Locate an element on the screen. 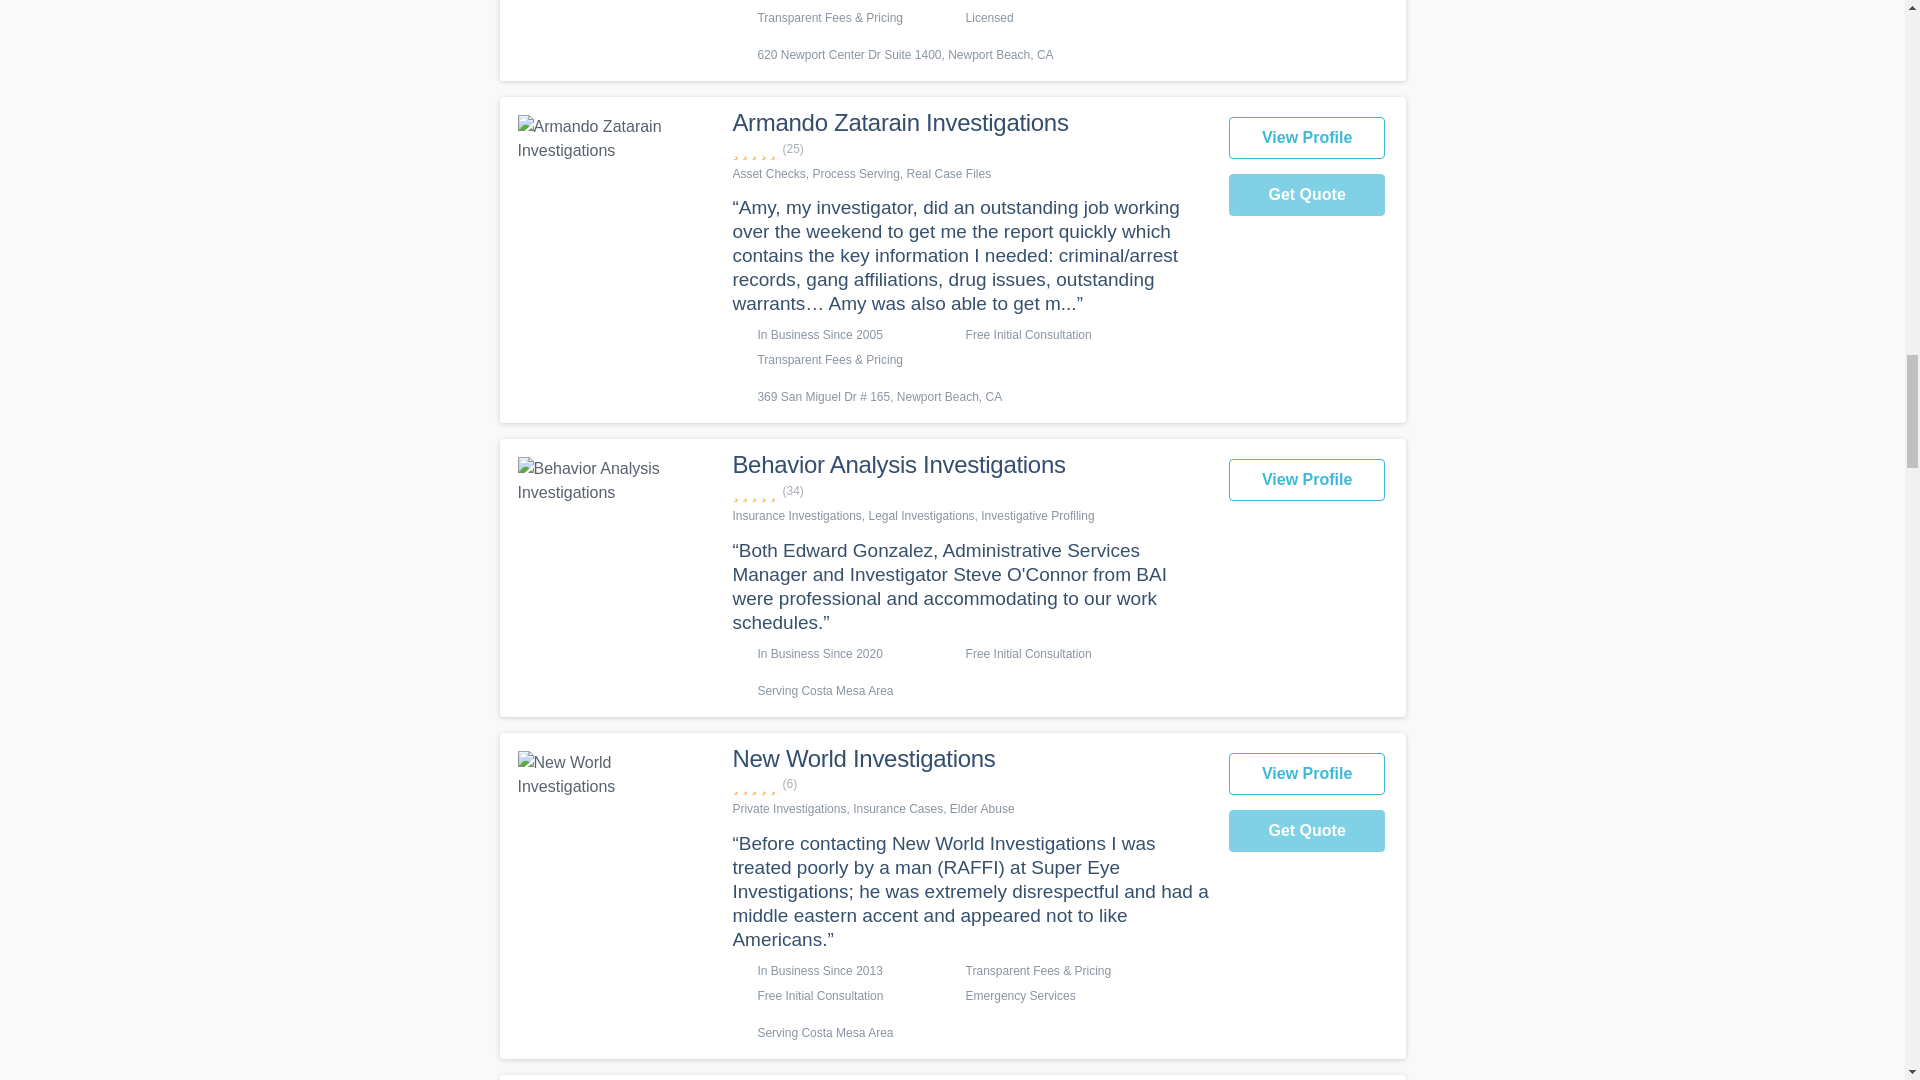 The height and width of the screenshot is (1080, 1920). 5.0 is located at coordinates (969, 784).